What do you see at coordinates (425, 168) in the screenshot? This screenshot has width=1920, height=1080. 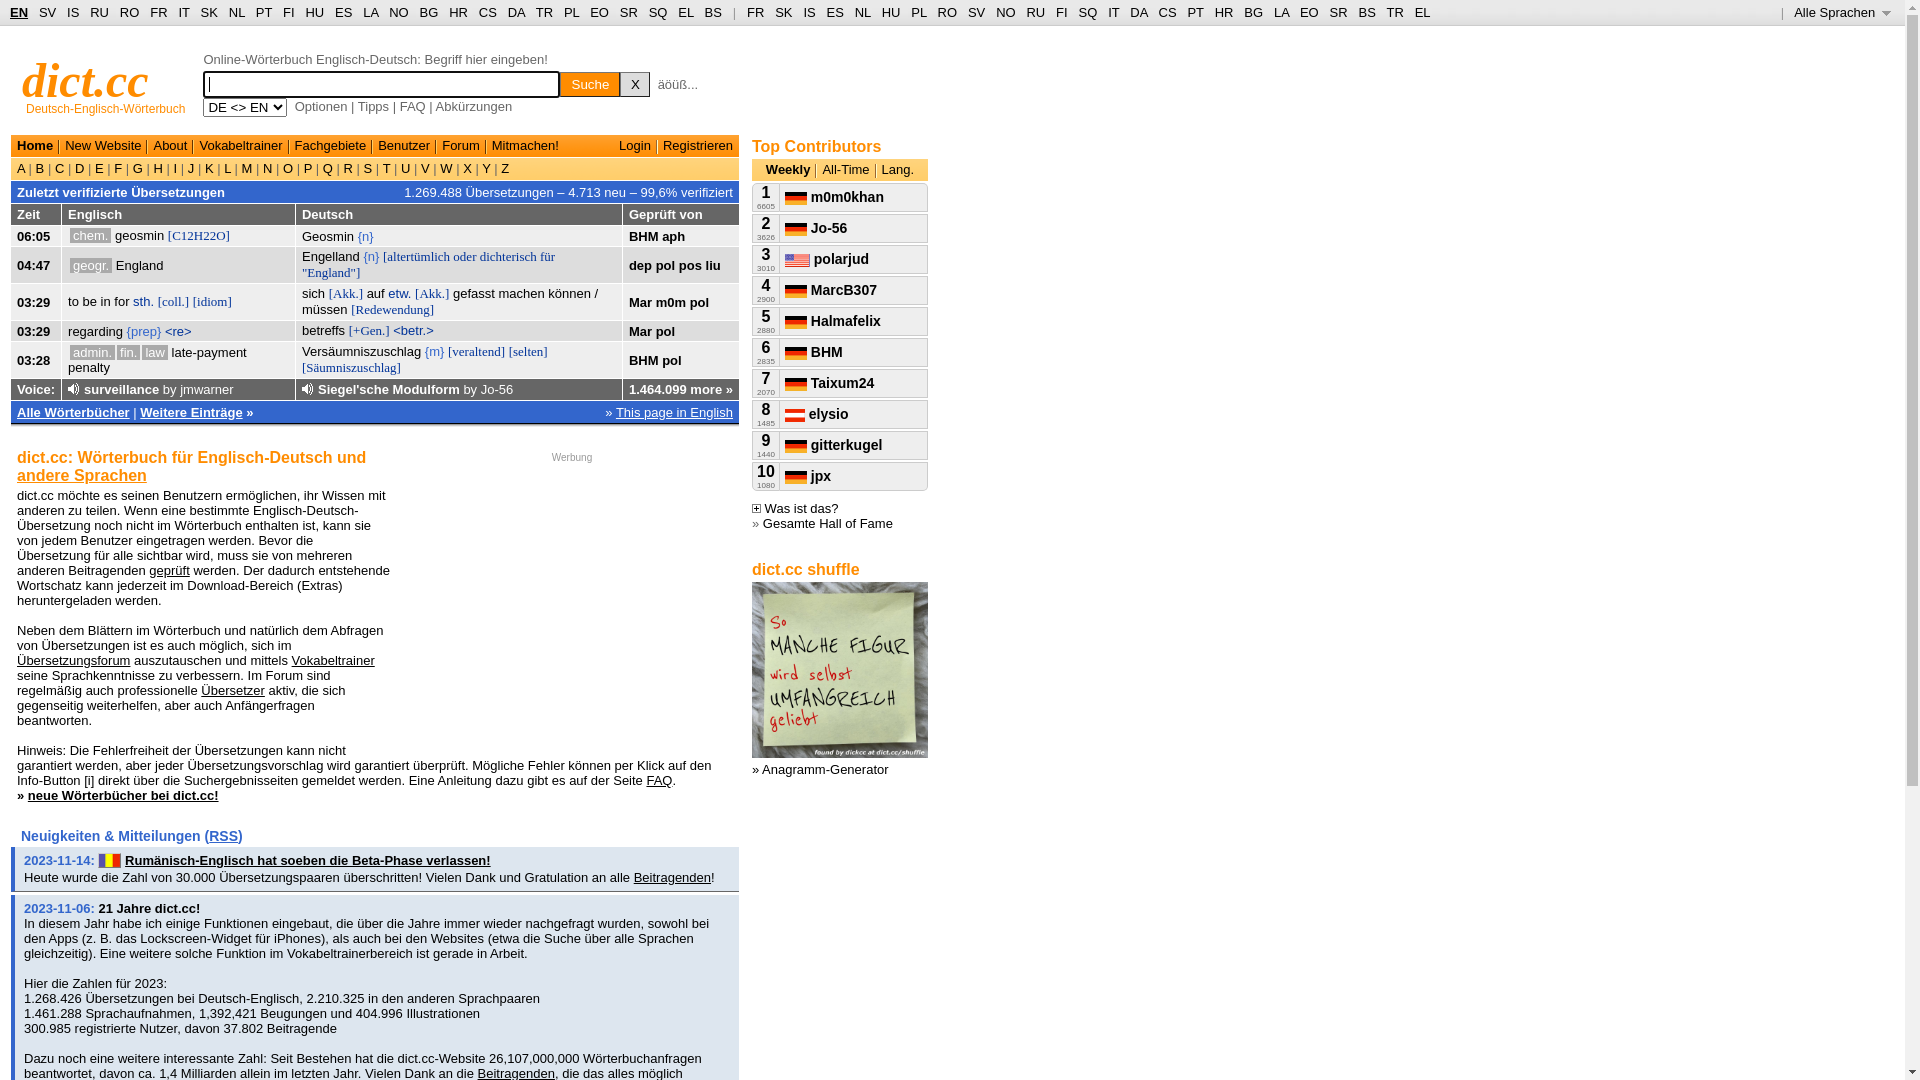 I see `V` at bounding box center [425, 168].